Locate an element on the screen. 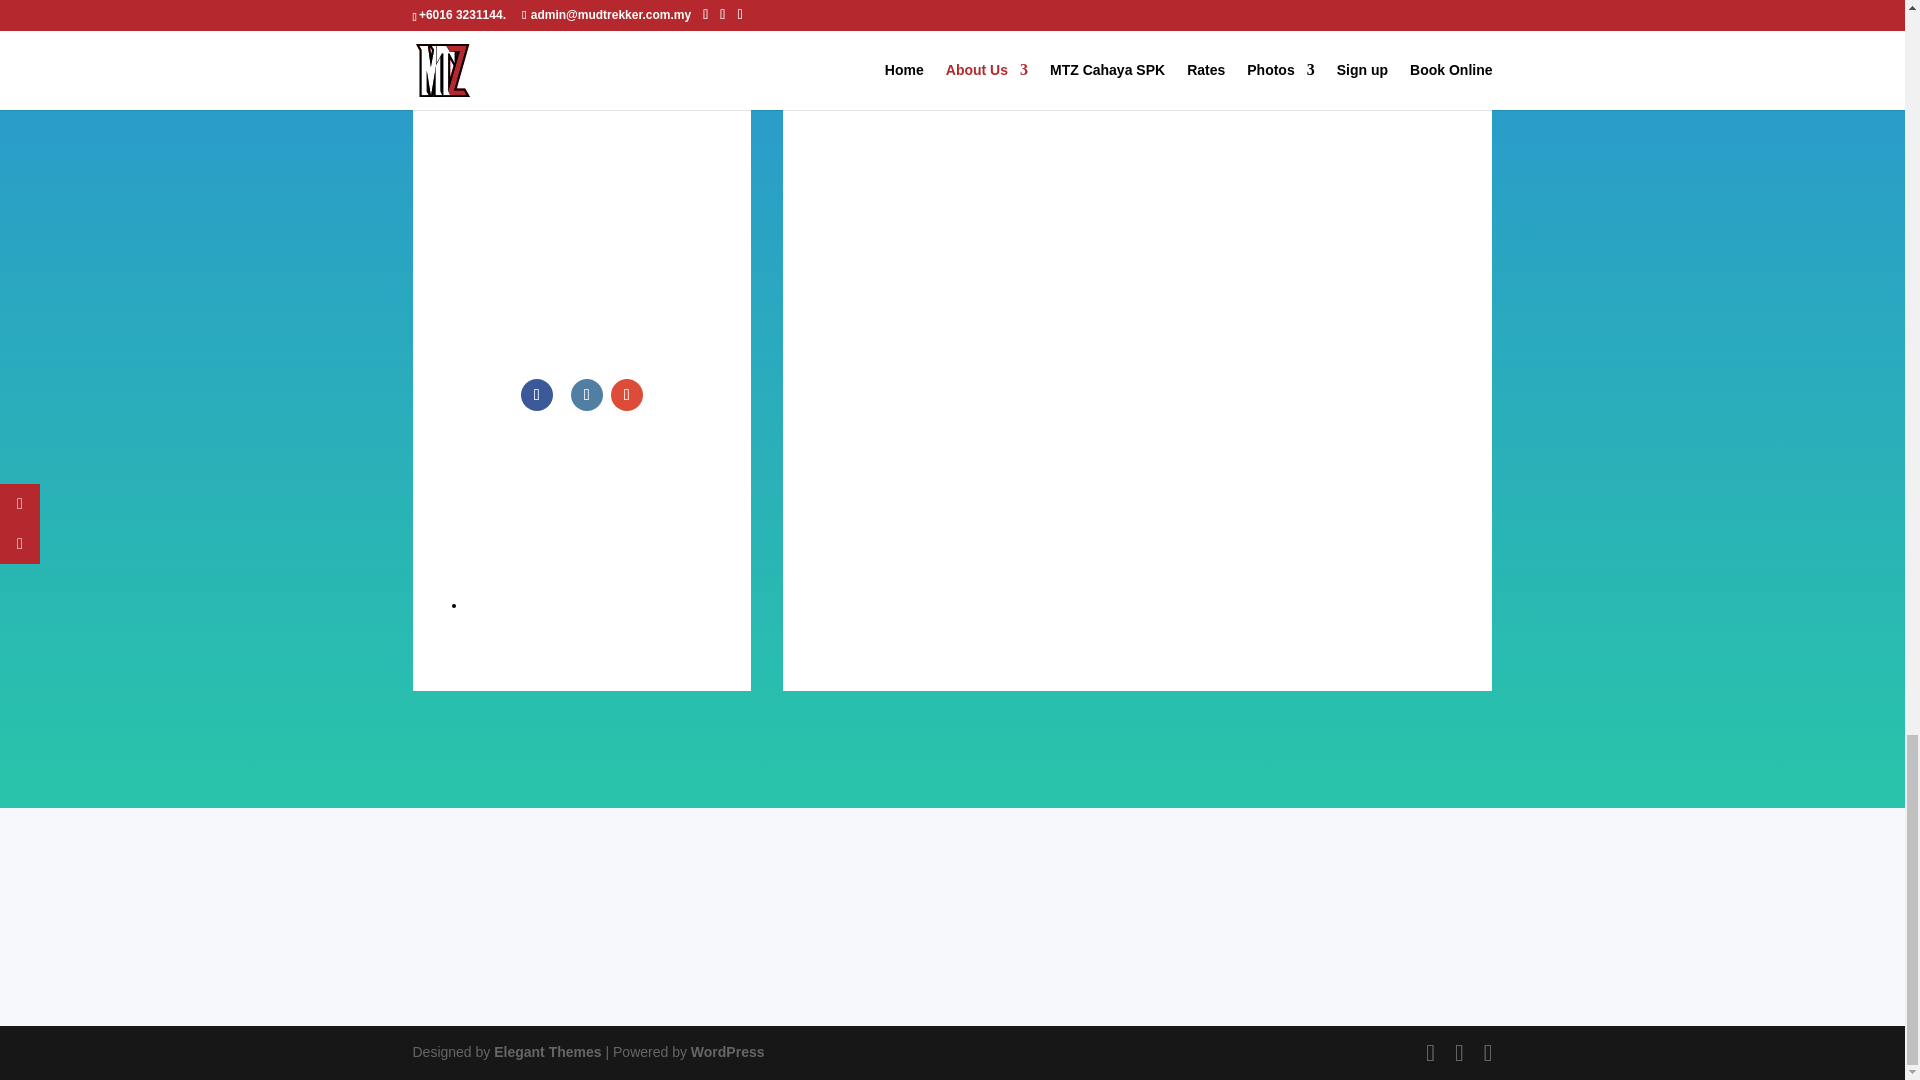  Follow on Facebook is located at coordinates (536, 395).